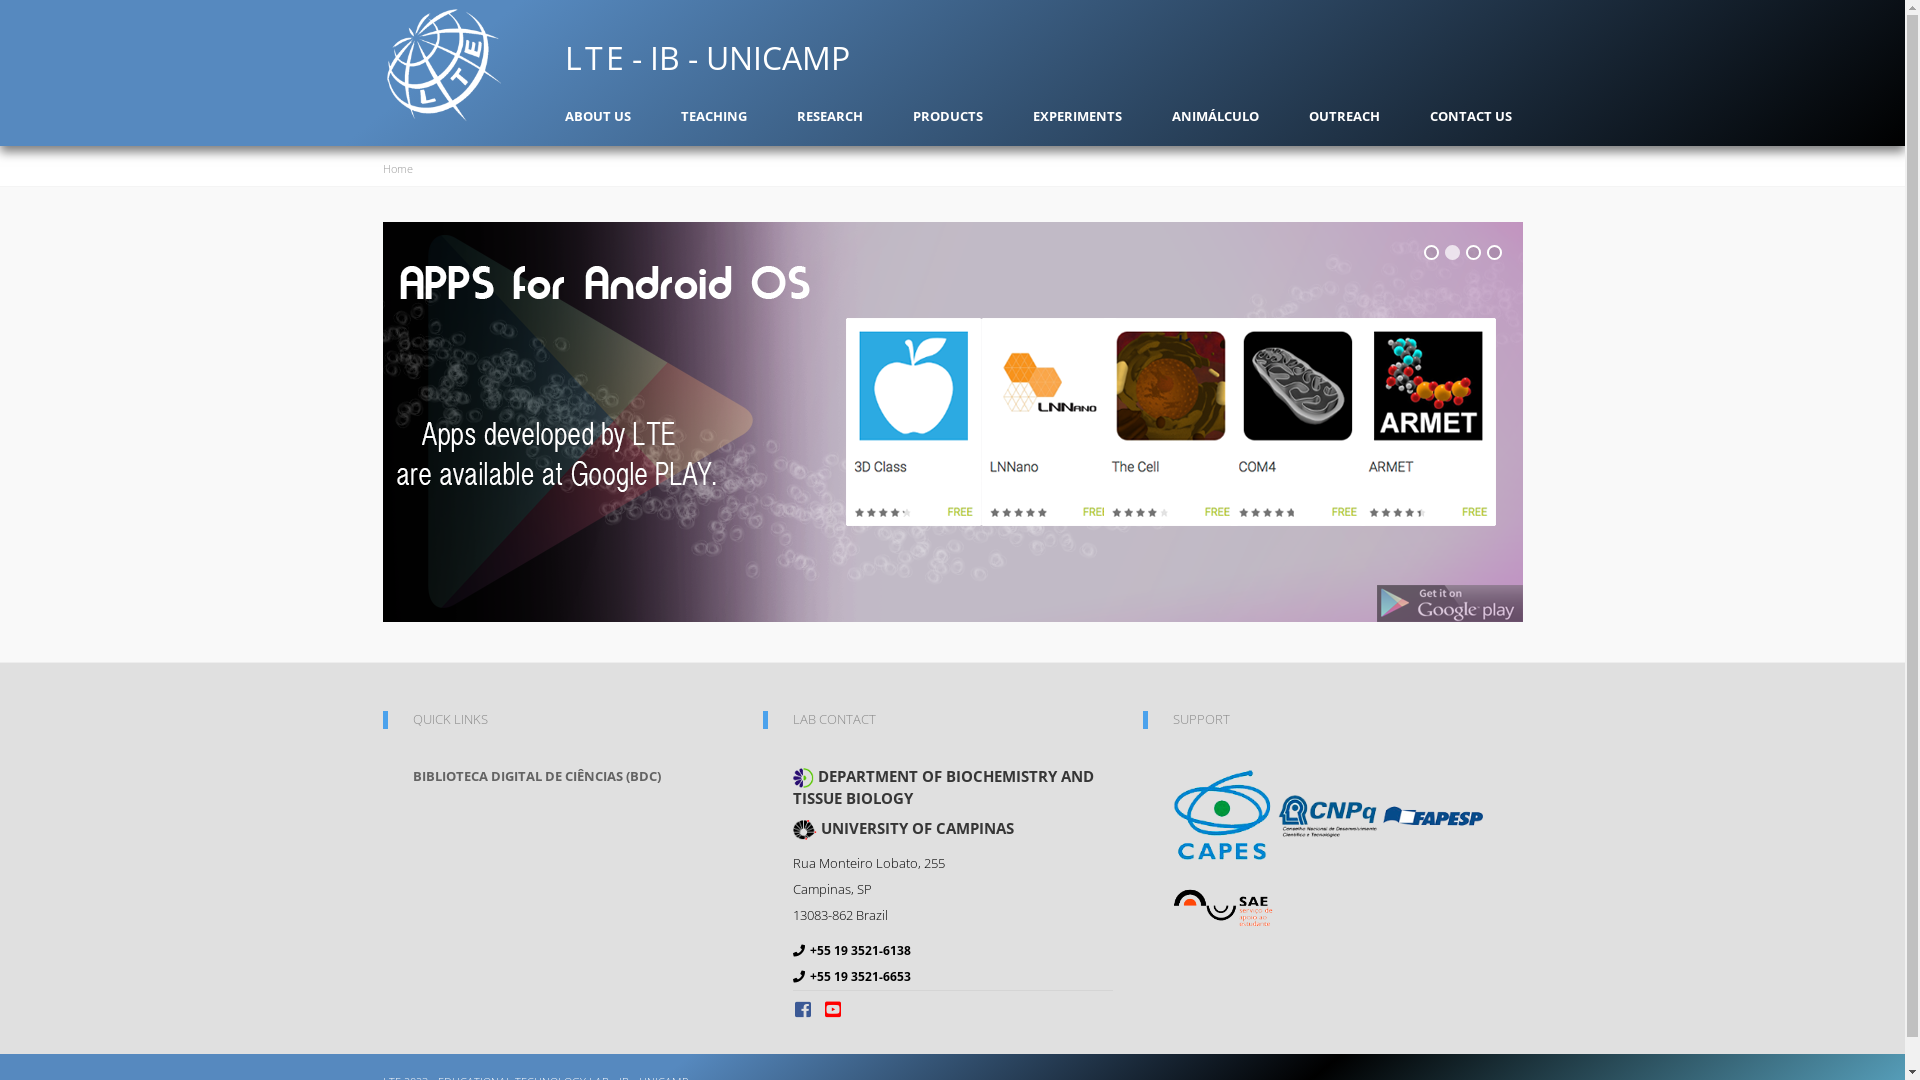 The image size is (1920, 1080). Describe the element at coordinates (947, 116) in the screenshot. I see `PRODUCTS` at that location.